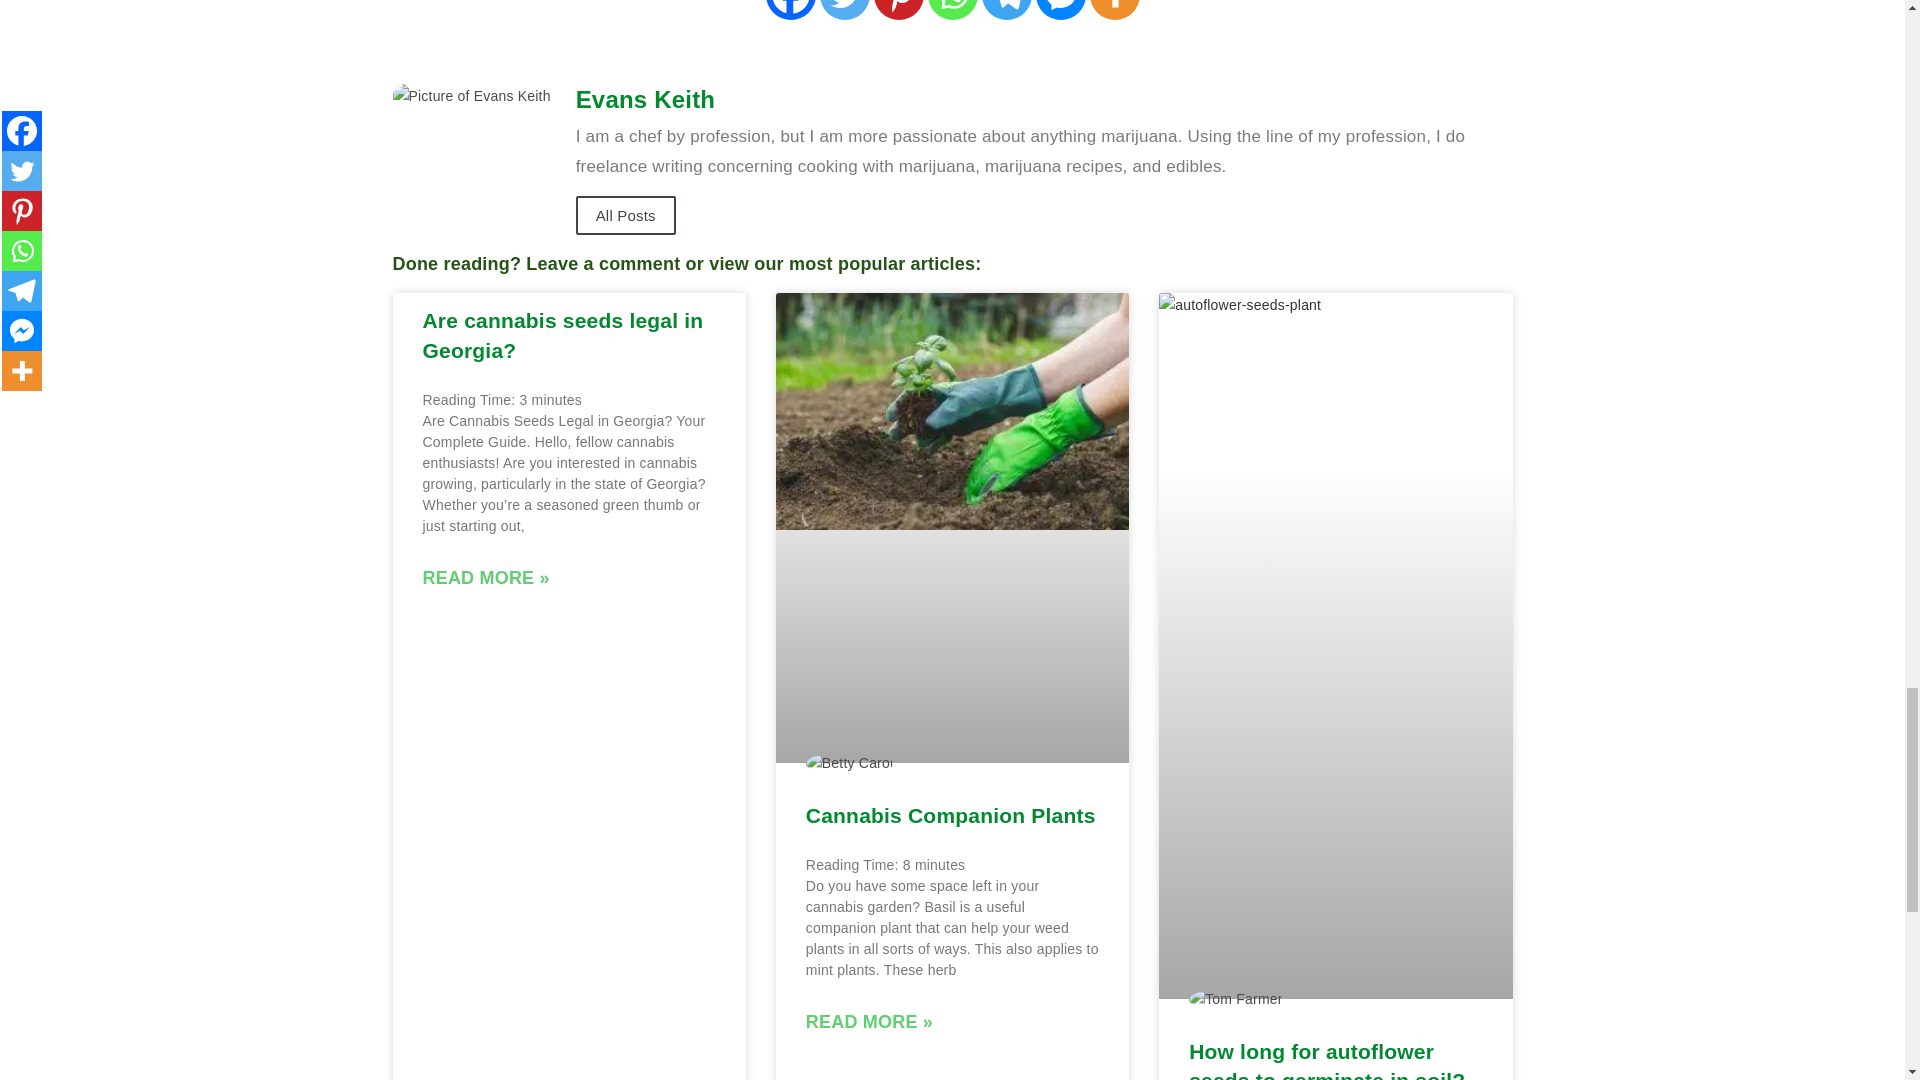 This screenshot has width=1920, height=1080. What do you see at coordinates (952, 10) in the screenshot?
I see `Whatsapp` at bounding box center [952, 10].